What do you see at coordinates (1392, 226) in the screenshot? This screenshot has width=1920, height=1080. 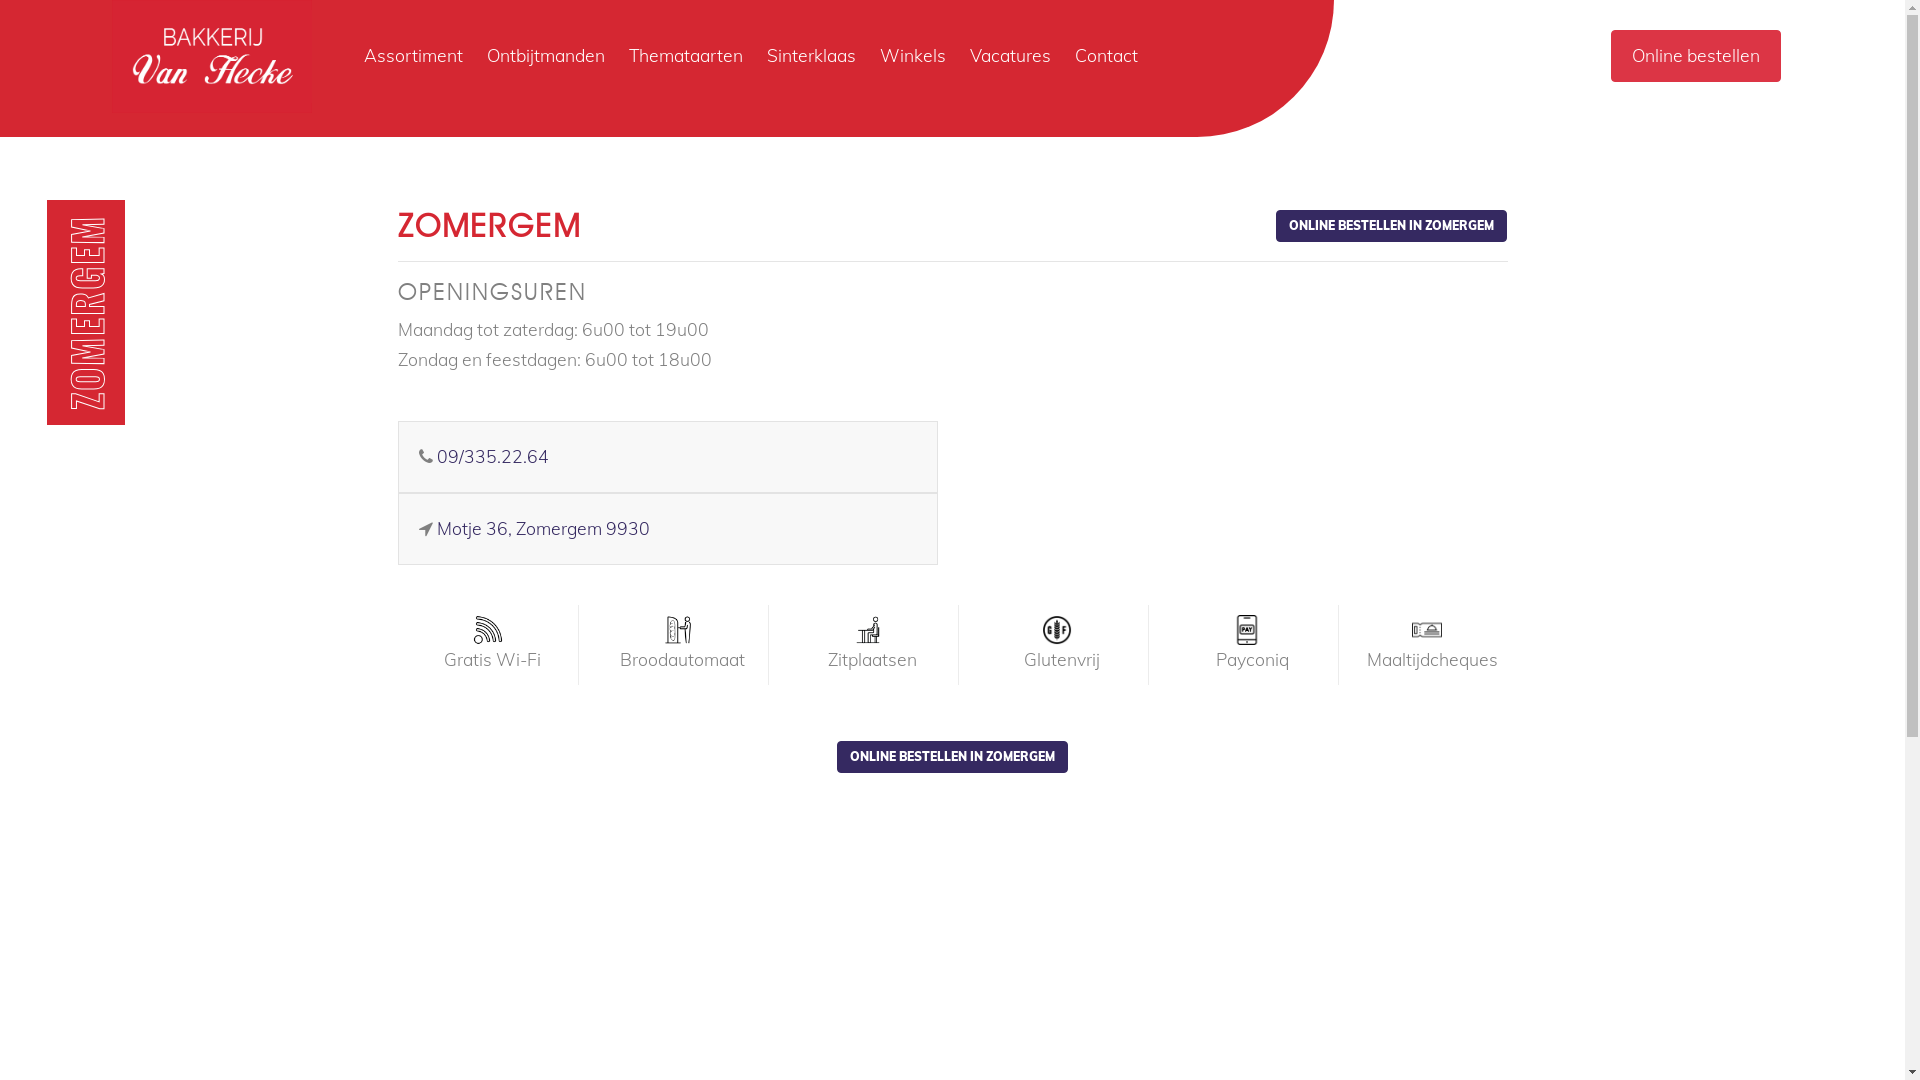 I see `ONLINE BESTELLEN IN ZOMERGEM` at bounding box center [1392, 226].